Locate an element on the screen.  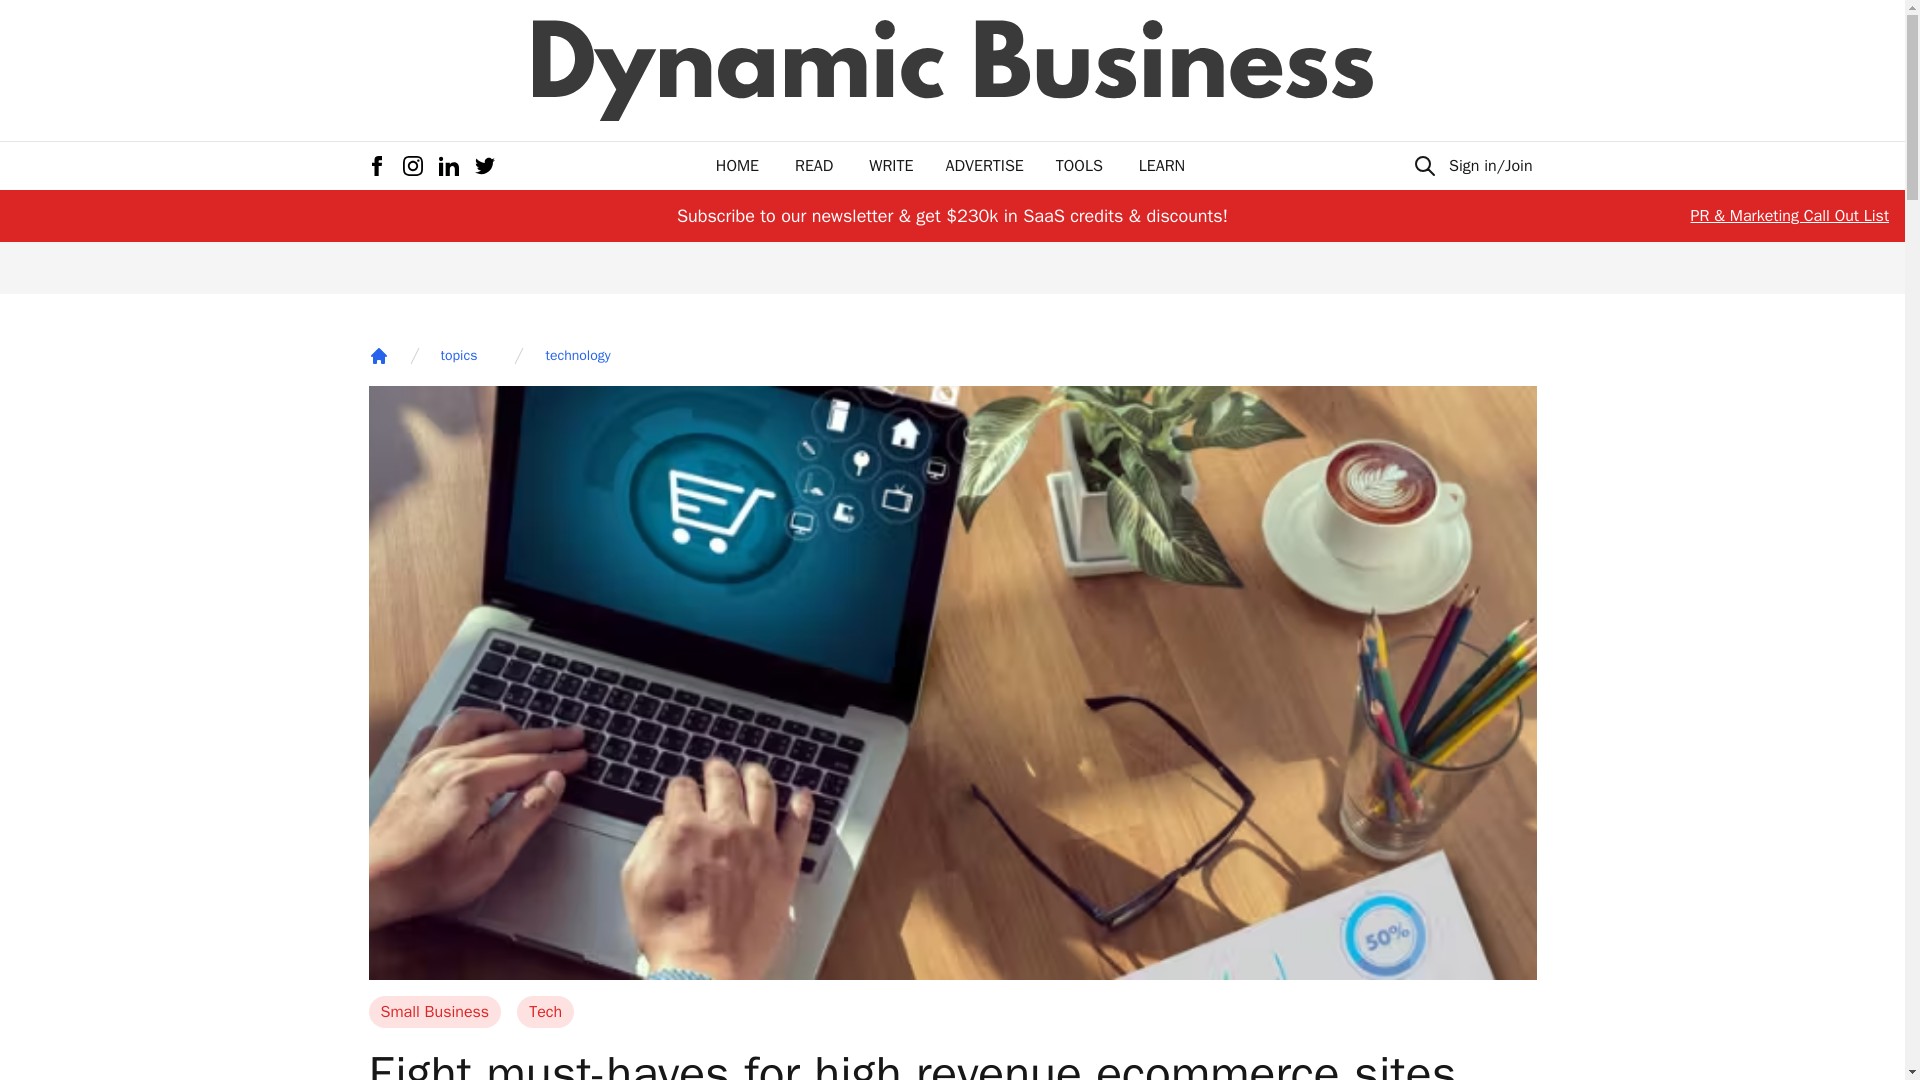
technology is located at coordinates (578, 356).